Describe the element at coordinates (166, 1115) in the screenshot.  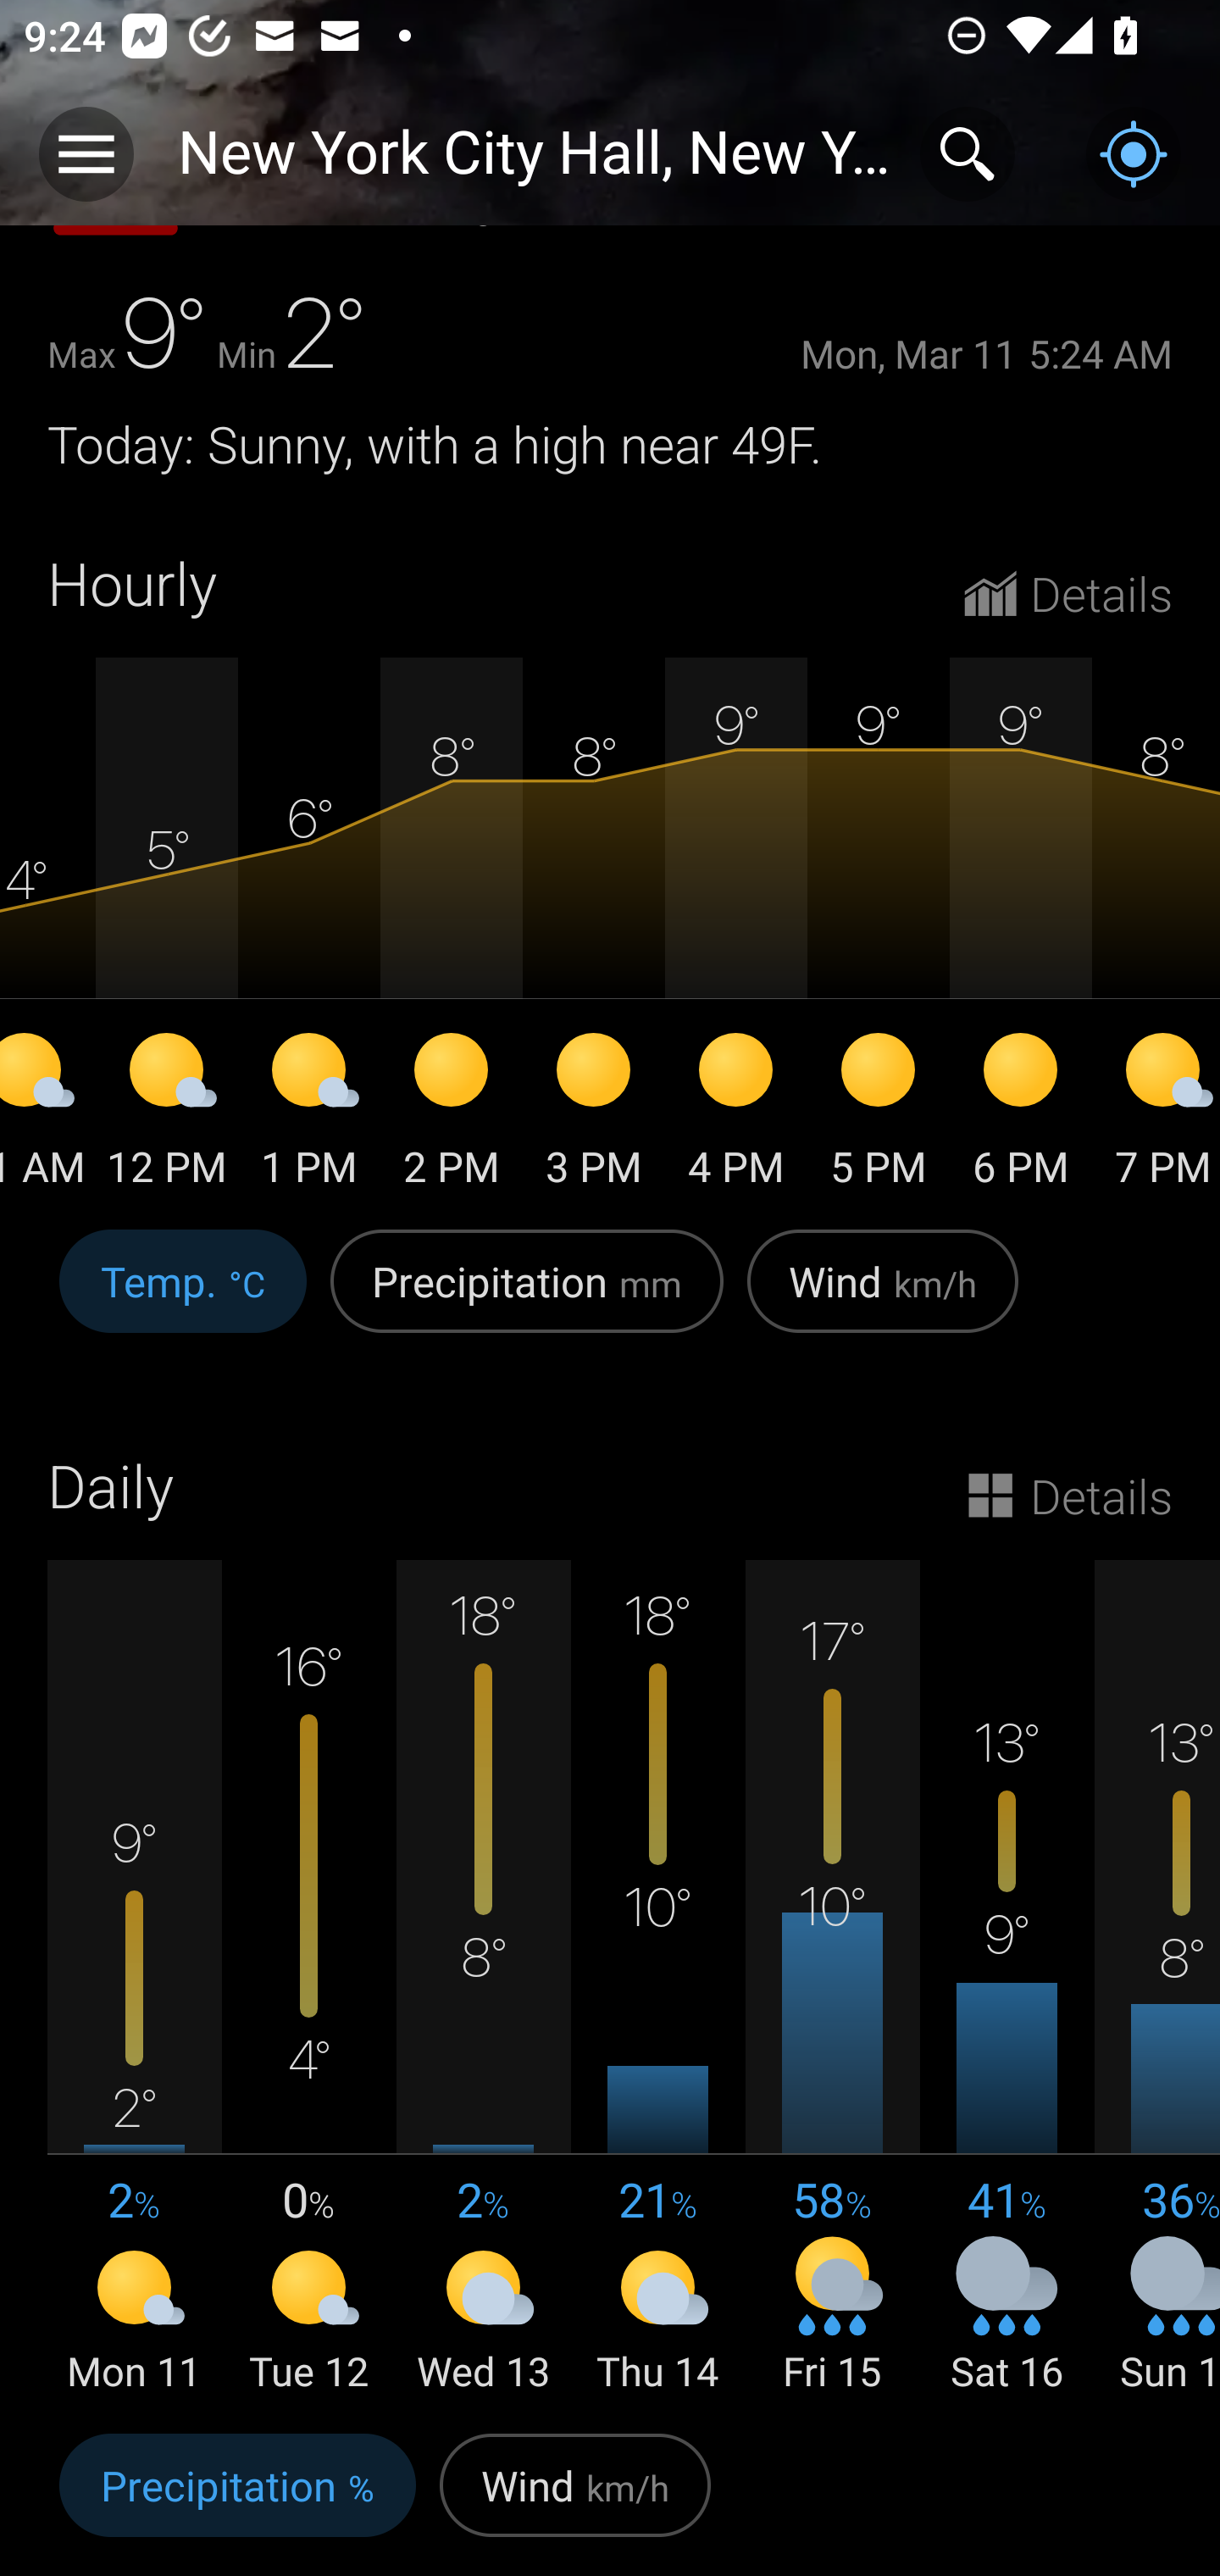
I see `12 PM` at that location.